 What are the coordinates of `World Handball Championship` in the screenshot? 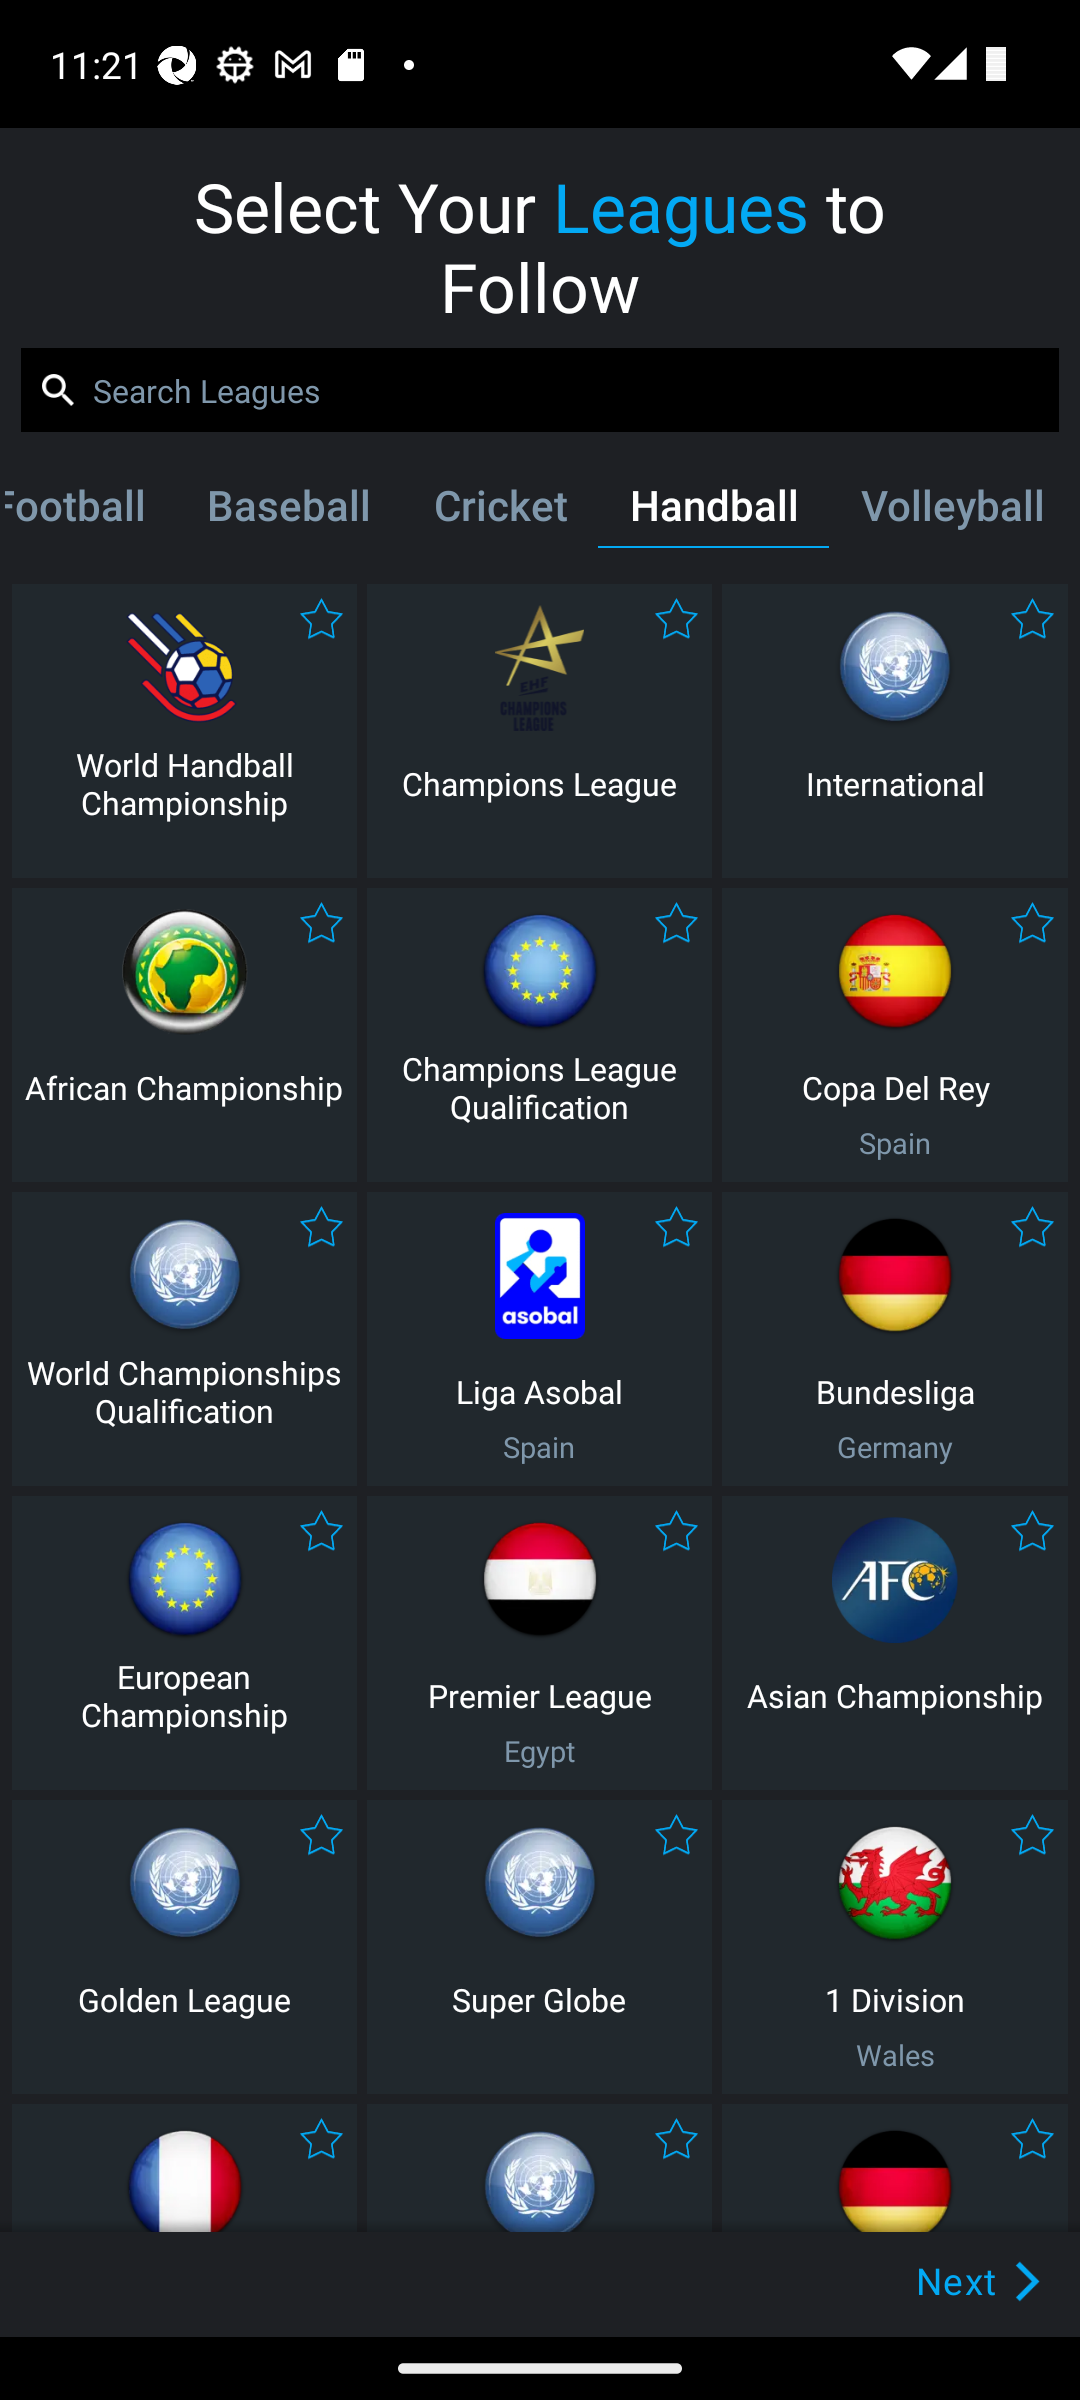 It's located at (184, 730).